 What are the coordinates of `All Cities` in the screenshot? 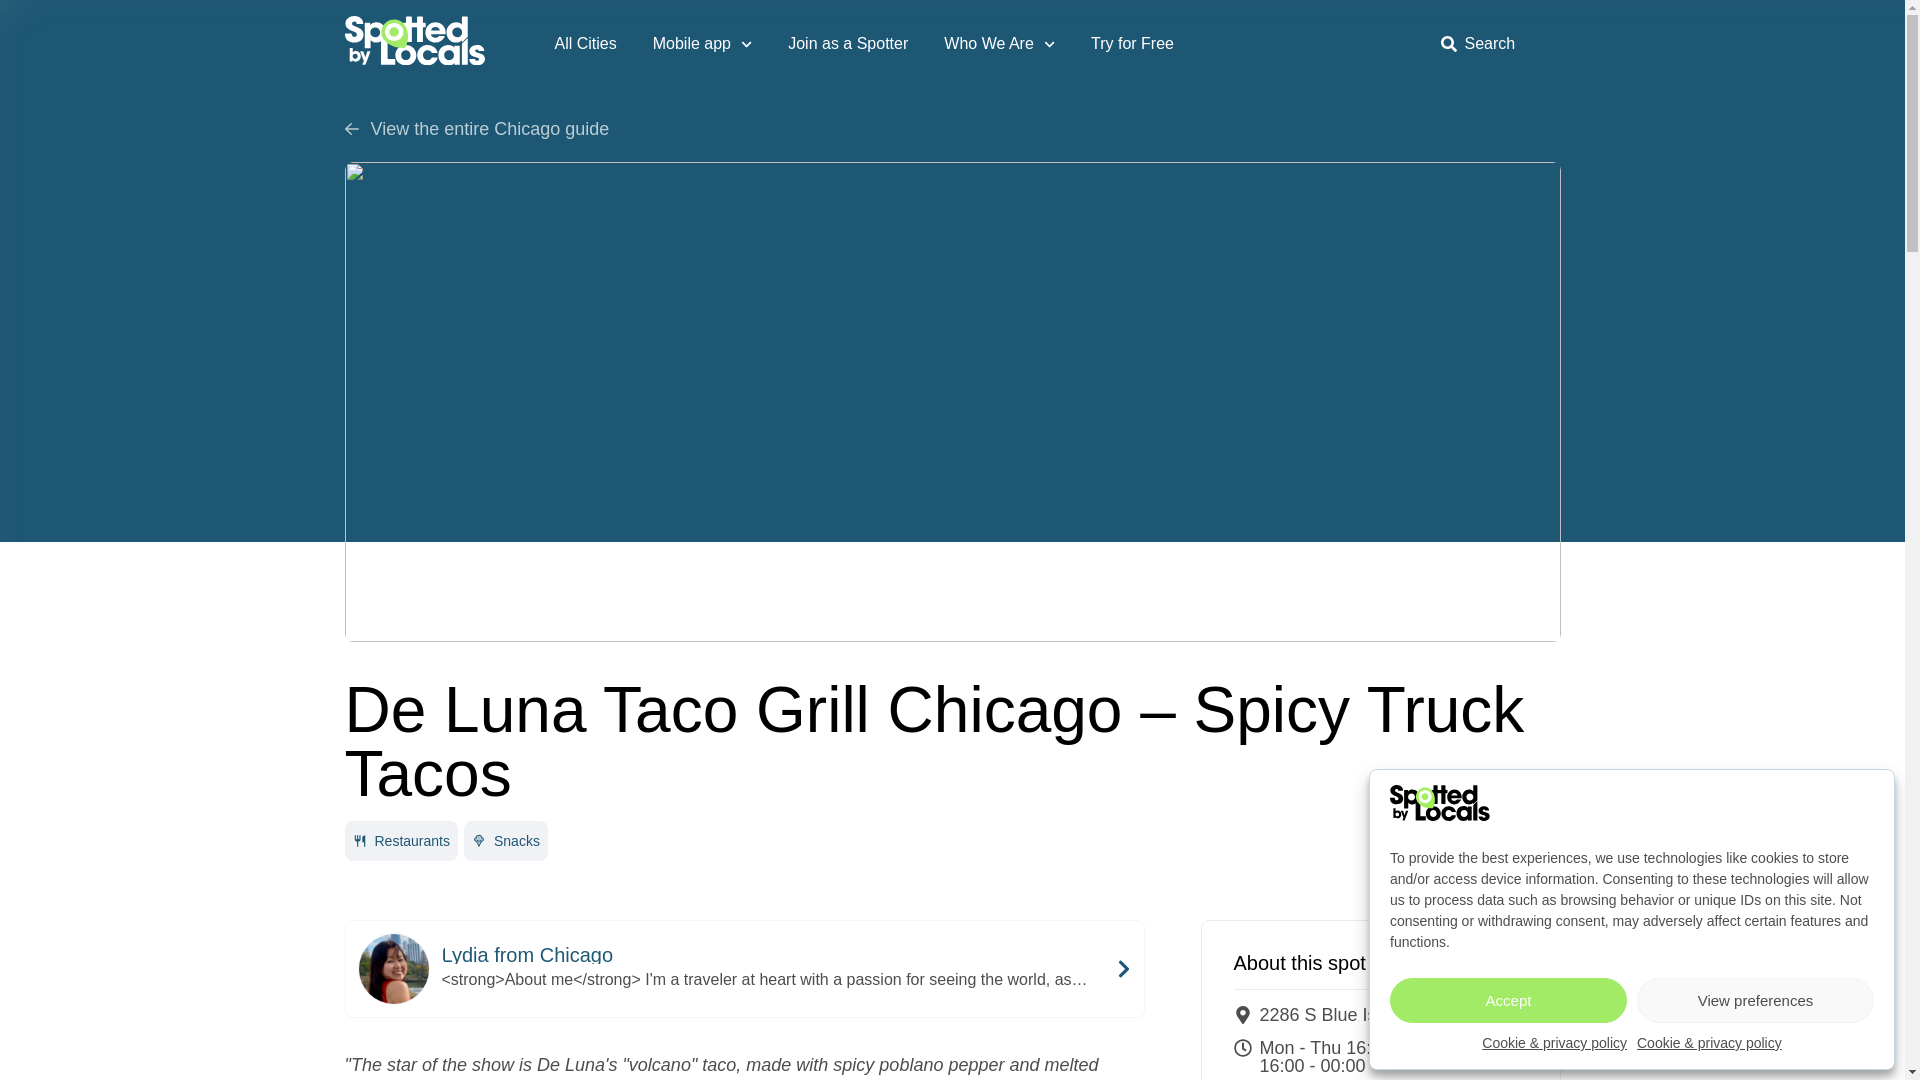 It's located at (584, 44).